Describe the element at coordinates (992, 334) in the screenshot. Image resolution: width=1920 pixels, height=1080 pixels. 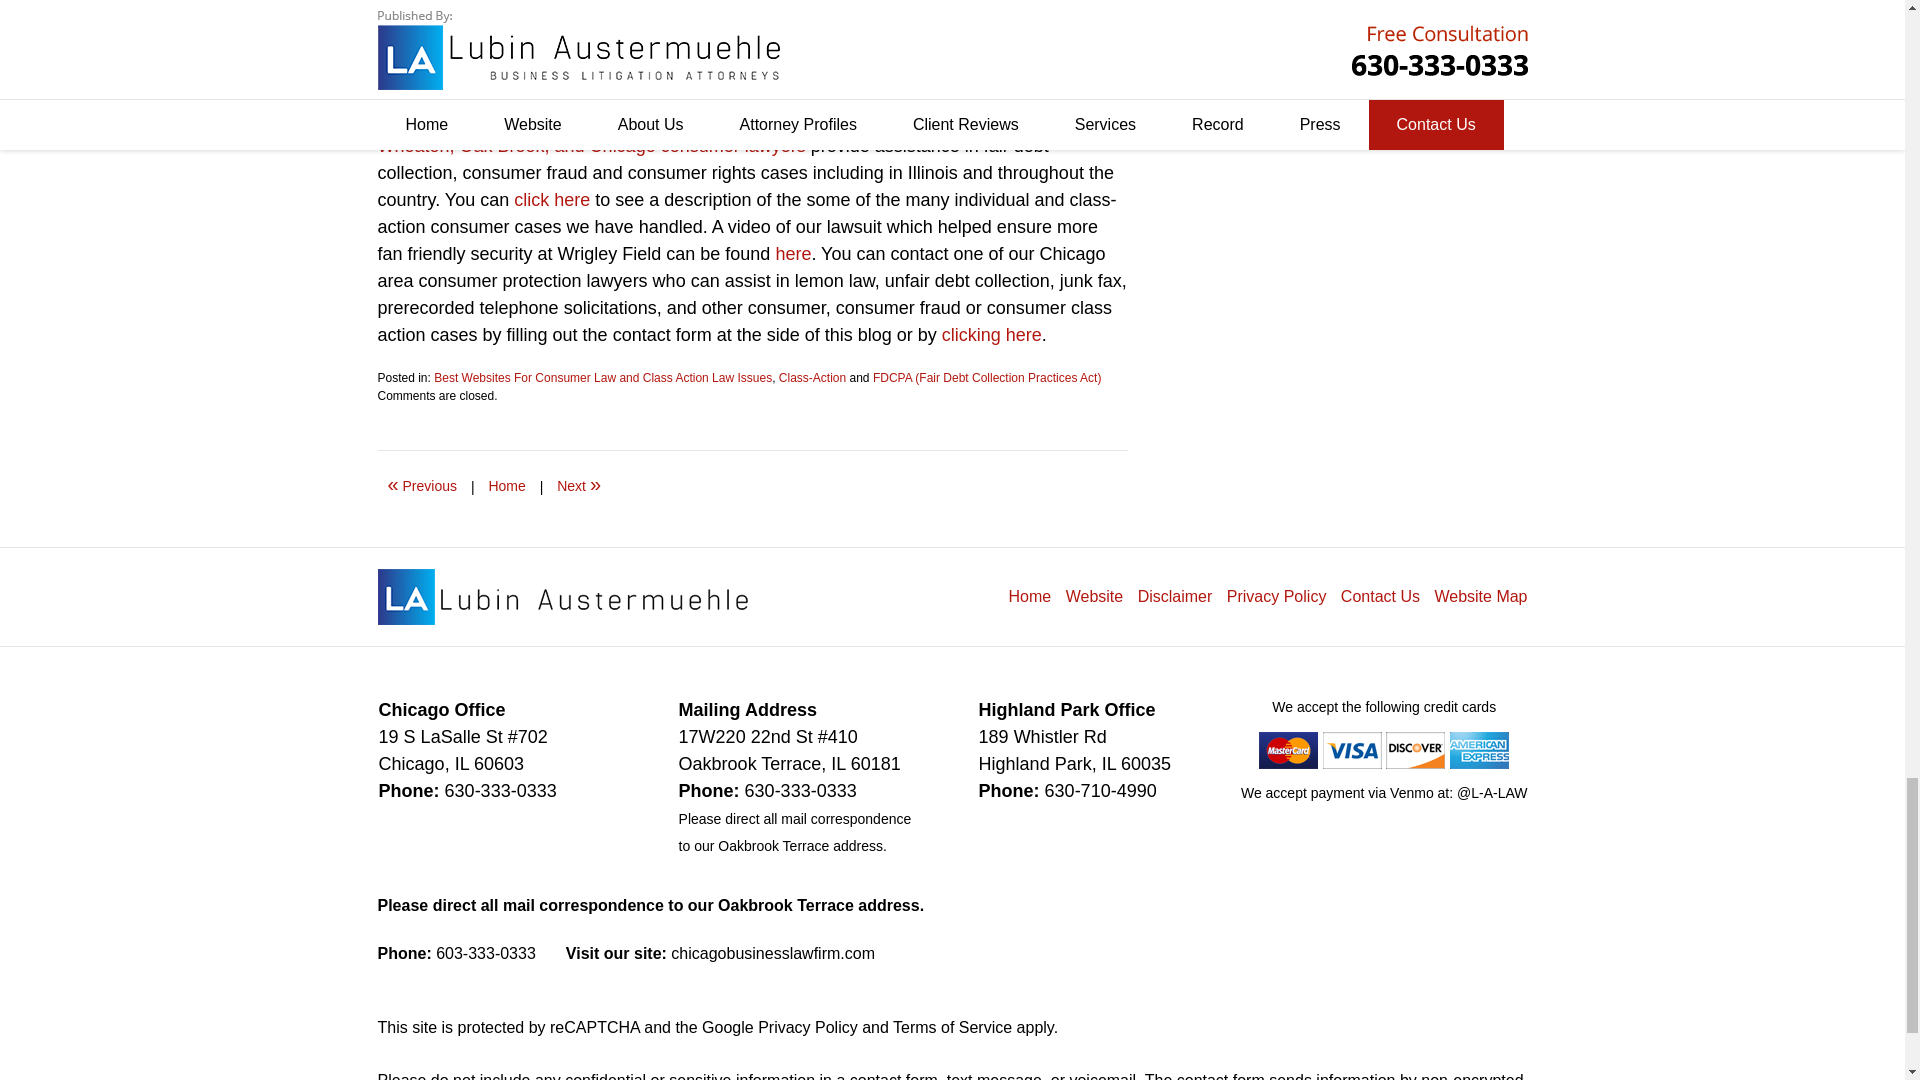
I see `clicking here` at that location.